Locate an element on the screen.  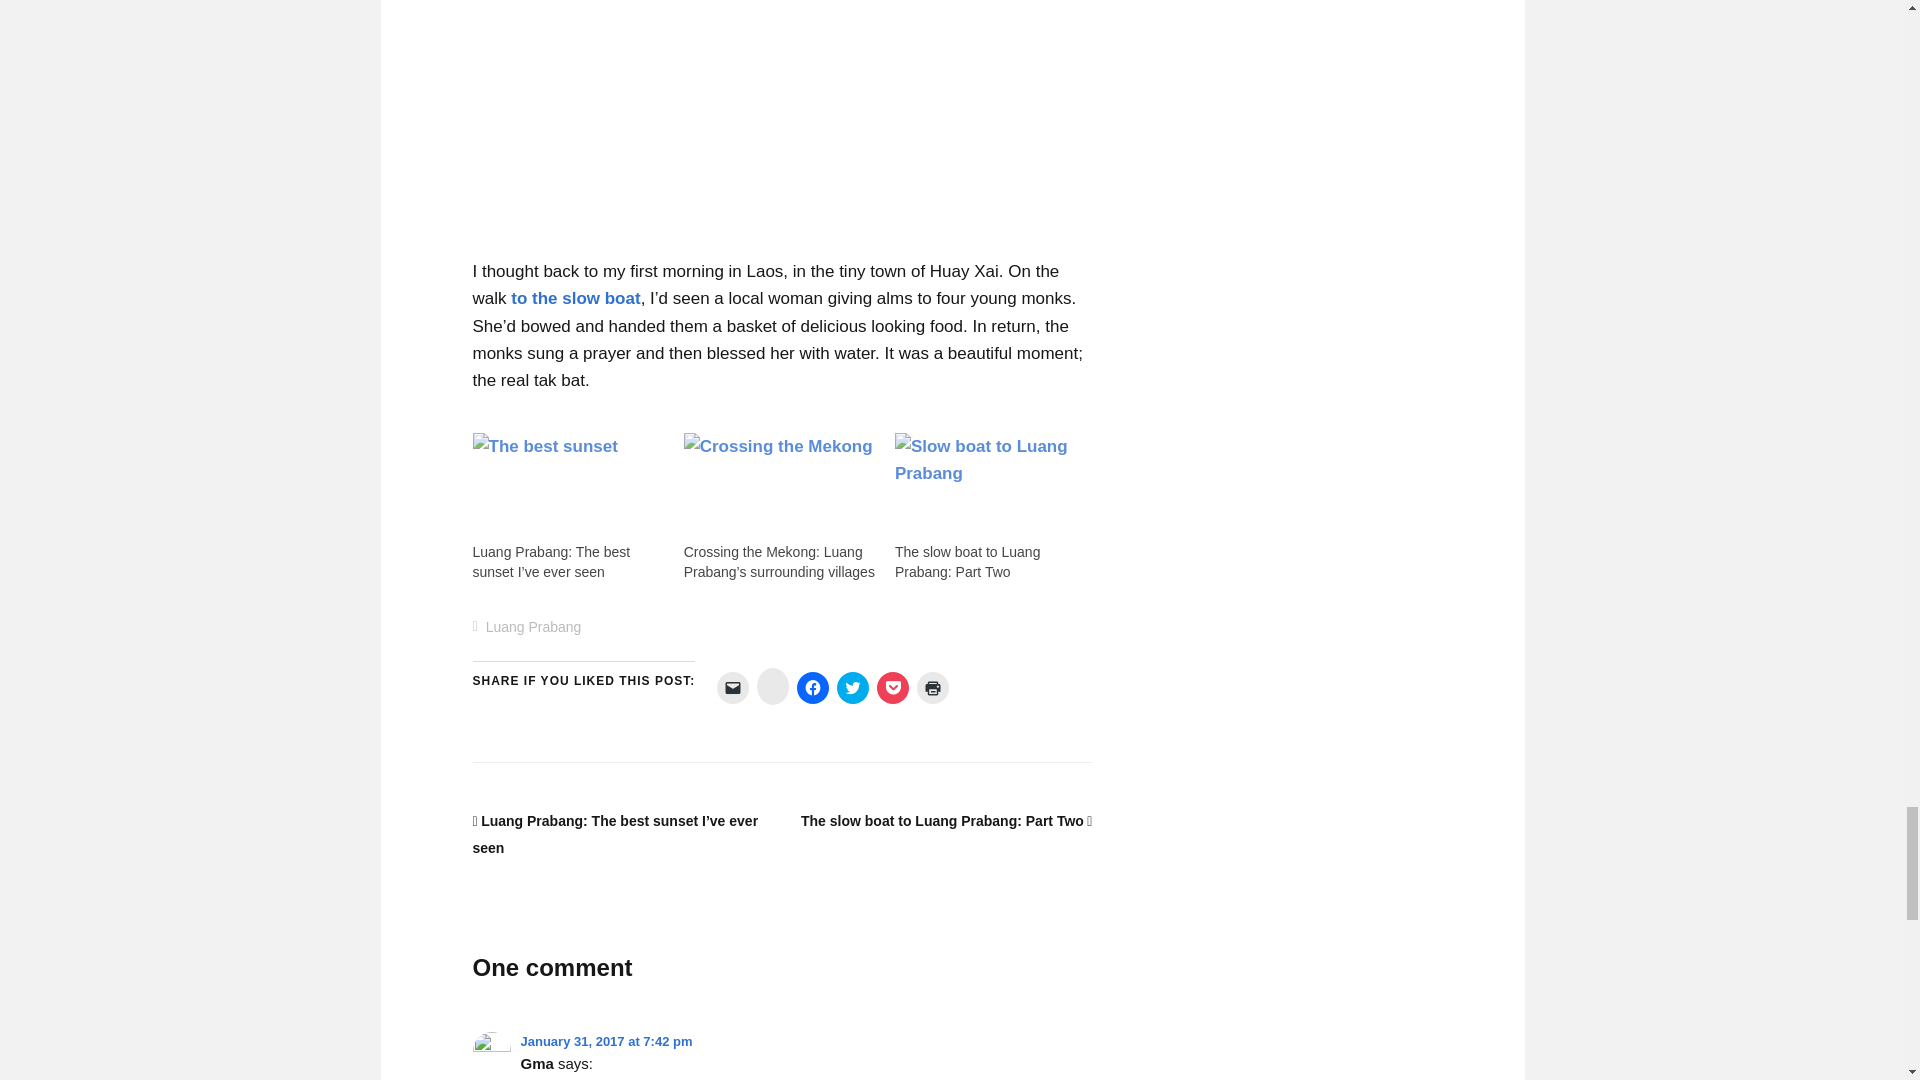
Click to print is located at coordinates (932, 688).